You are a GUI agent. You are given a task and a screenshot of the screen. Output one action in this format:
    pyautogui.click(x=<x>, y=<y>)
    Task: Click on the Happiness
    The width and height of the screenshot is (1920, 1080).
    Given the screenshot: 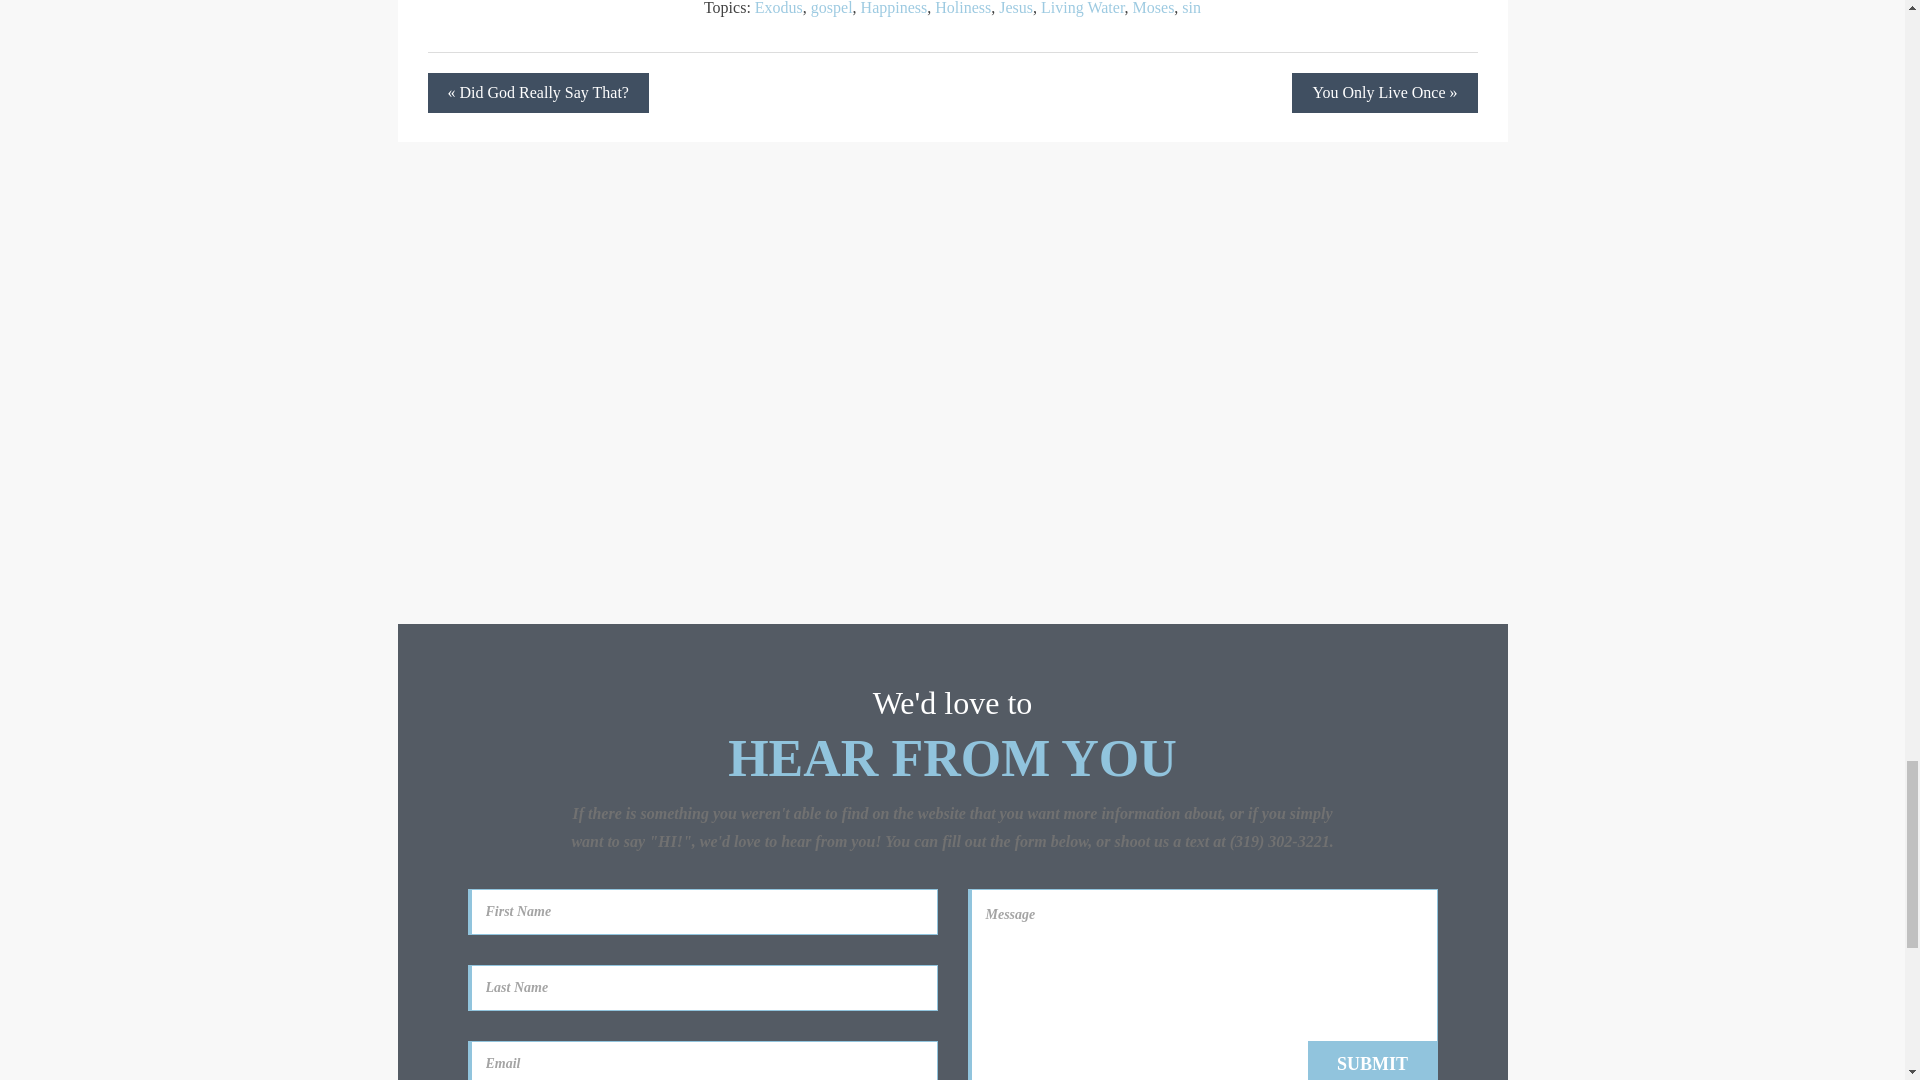 What is the action you would take?
    pyautogui.click(x=894, y=8)
    